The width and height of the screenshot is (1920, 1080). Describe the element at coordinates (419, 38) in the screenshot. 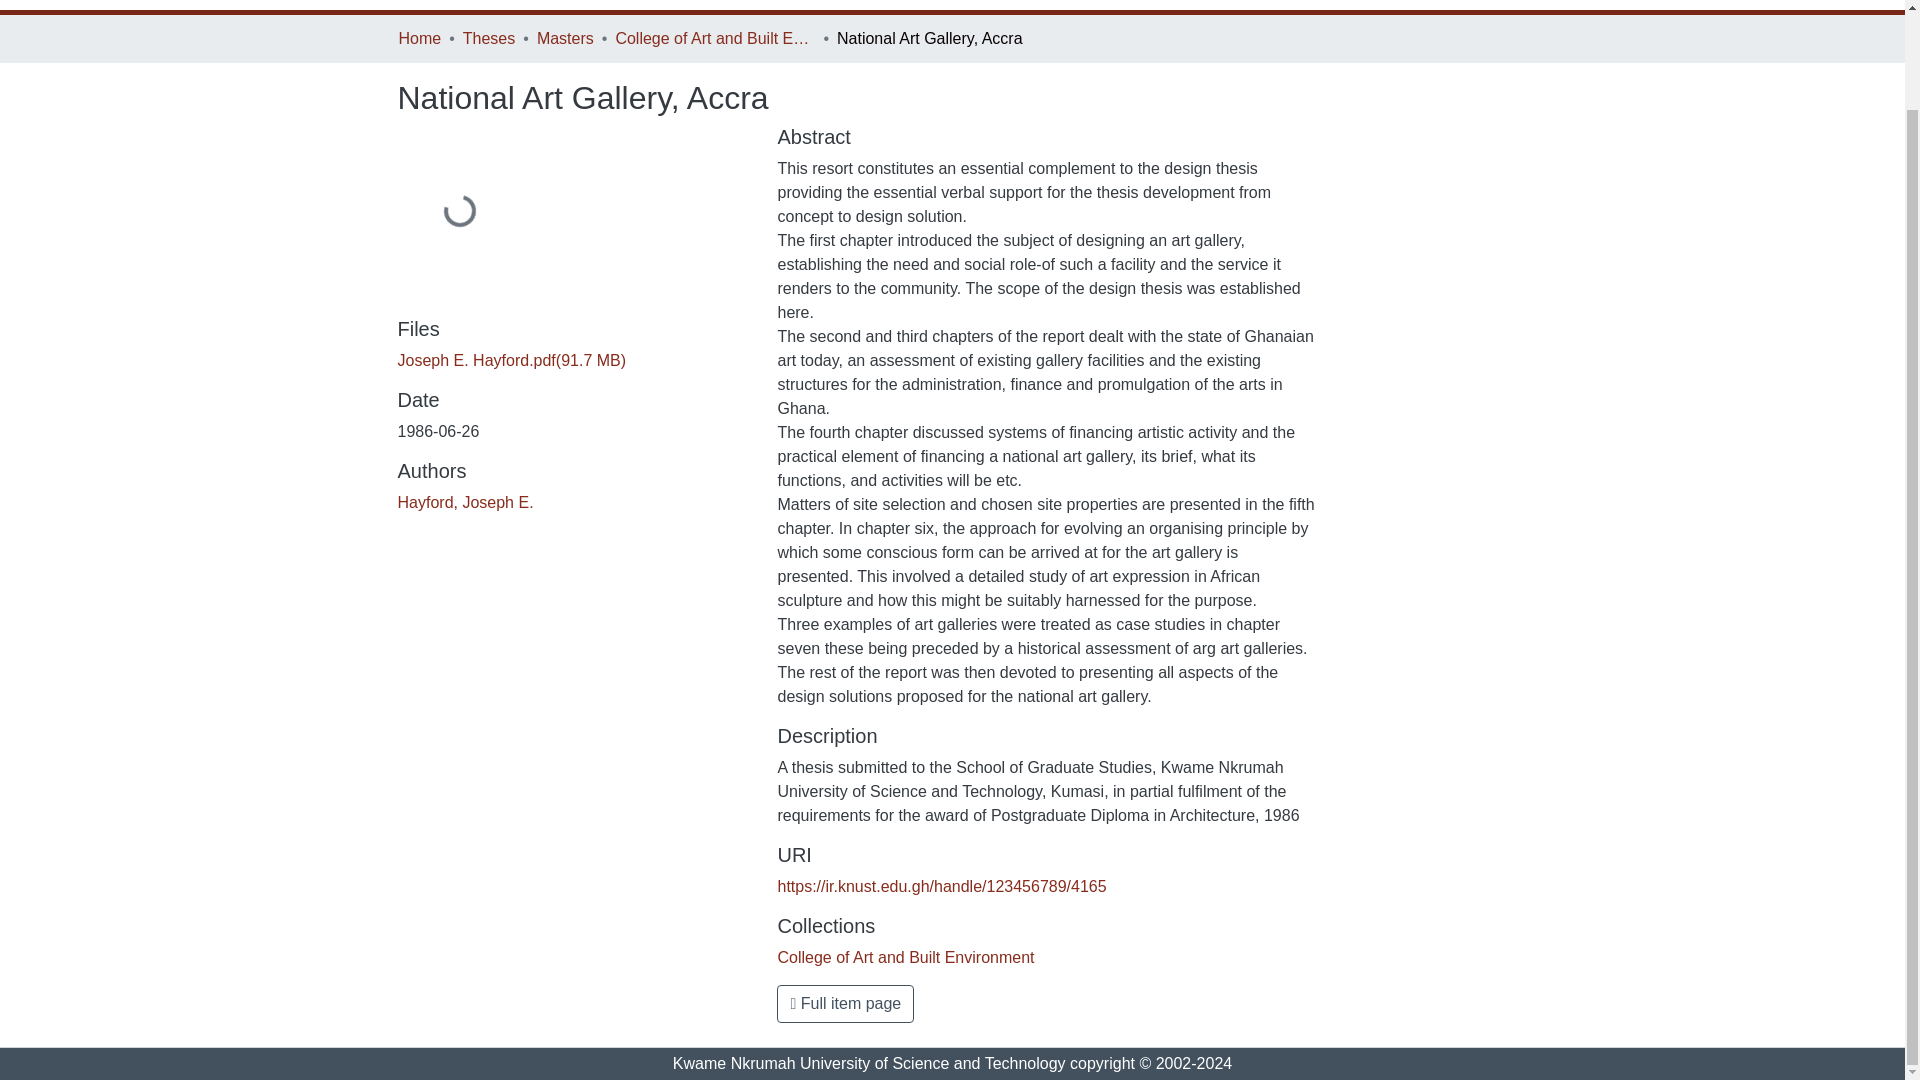

I see `Home` at that location.